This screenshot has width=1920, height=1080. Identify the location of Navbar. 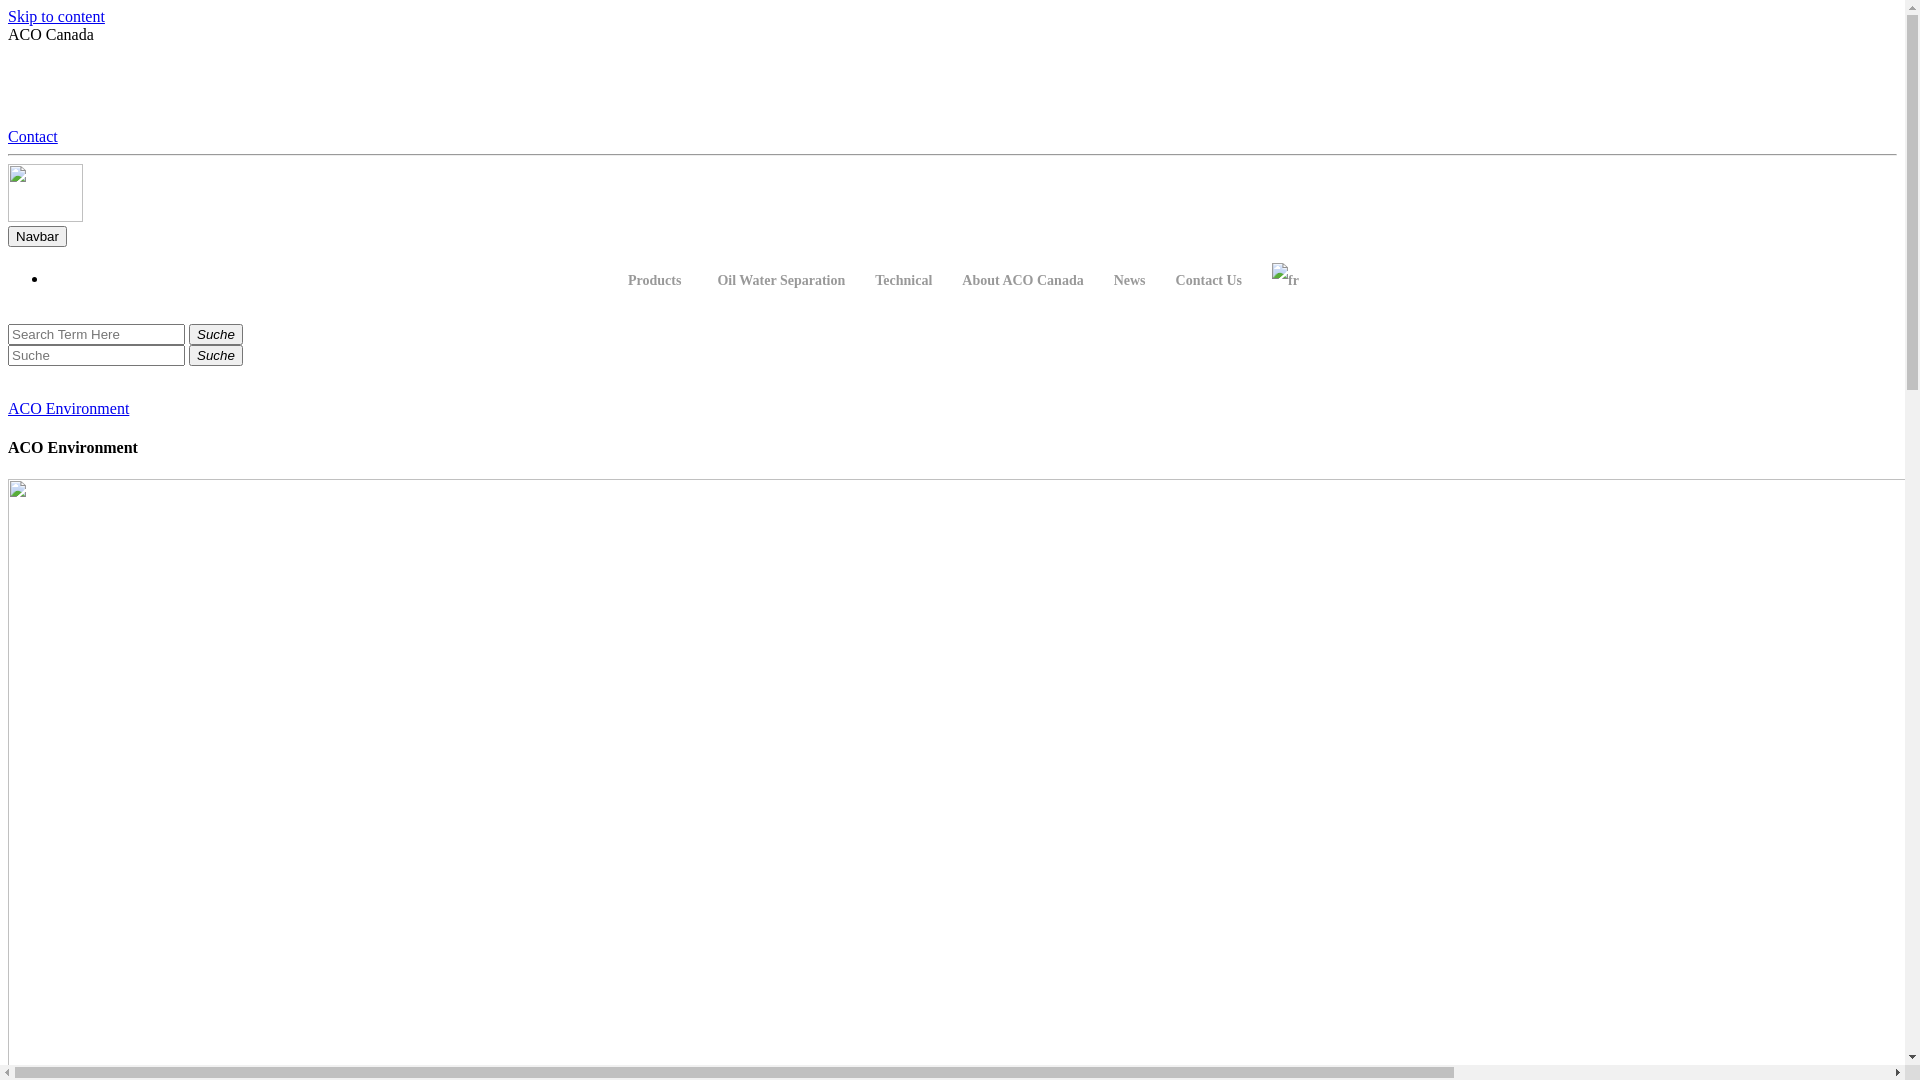
(38, 236).